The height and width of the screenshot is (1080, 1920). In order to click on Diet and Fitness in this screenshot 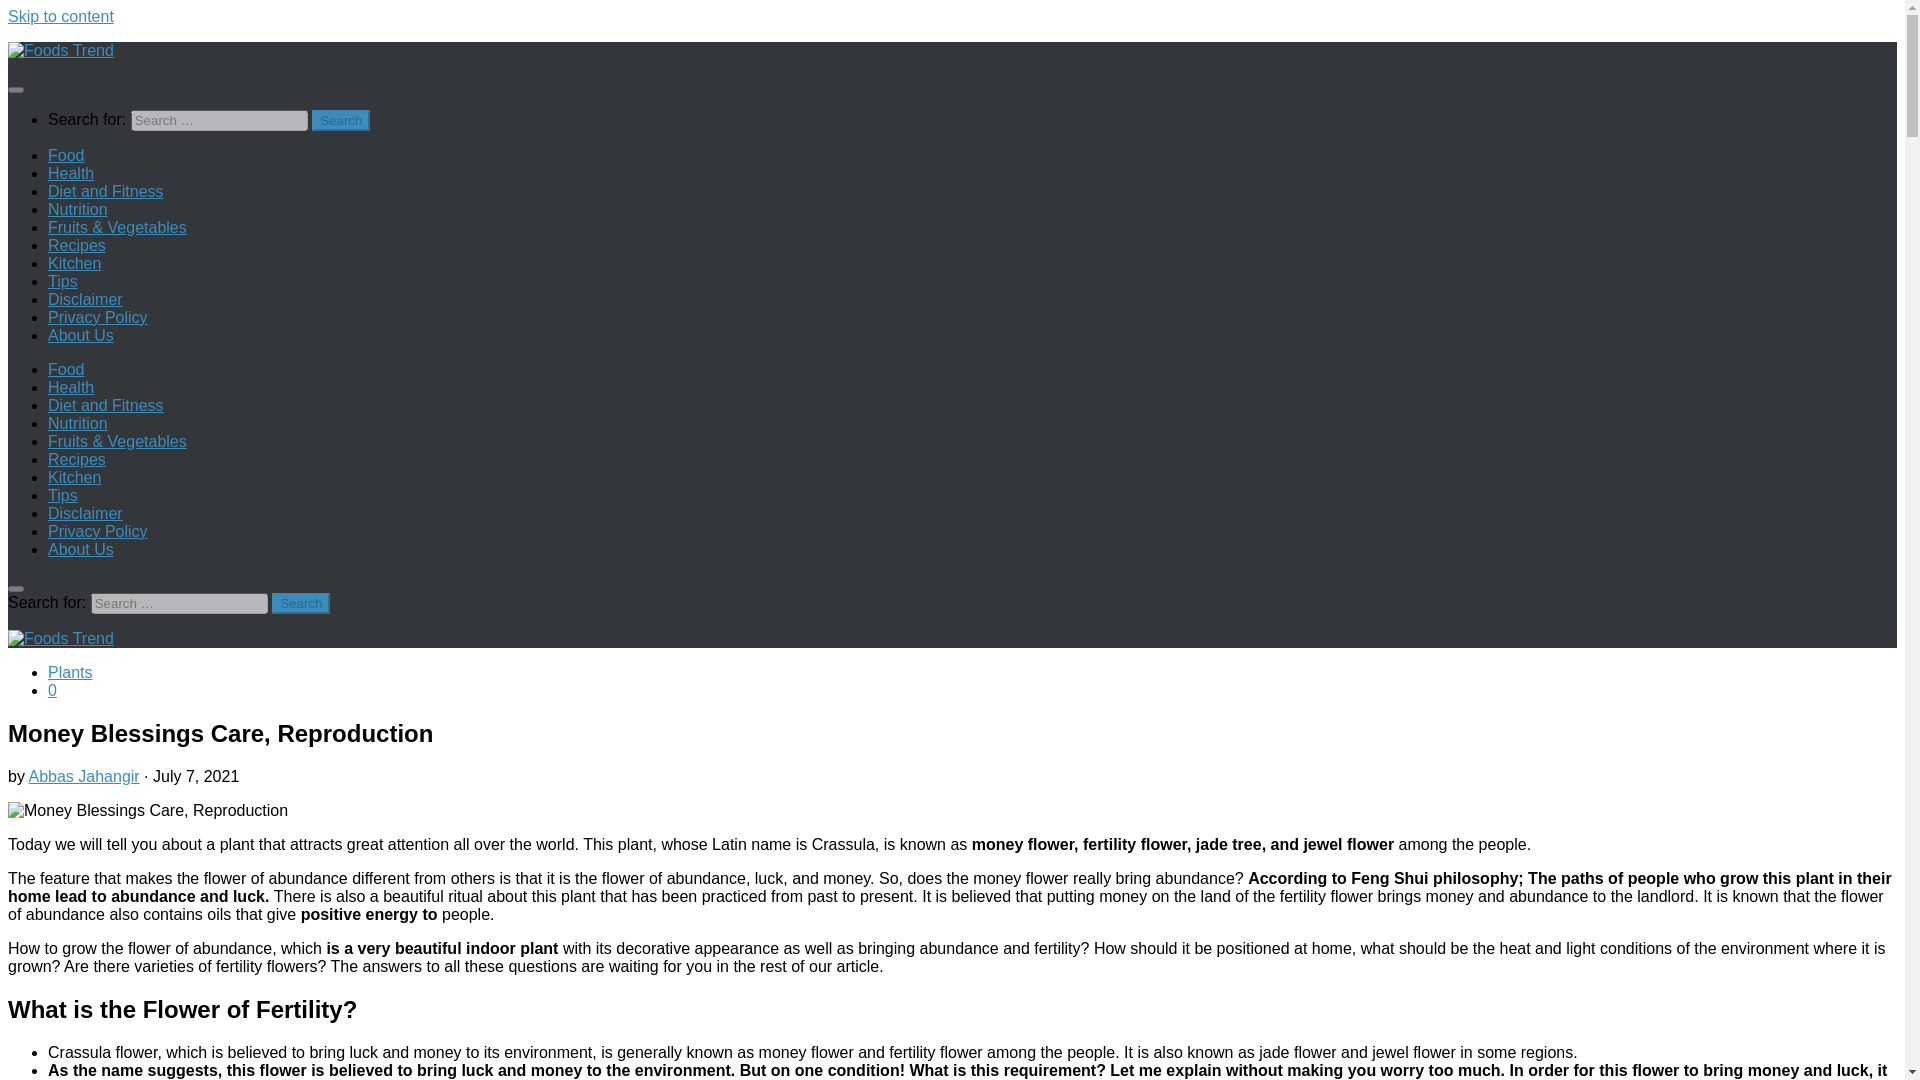, I will do `click(106, 190)`.